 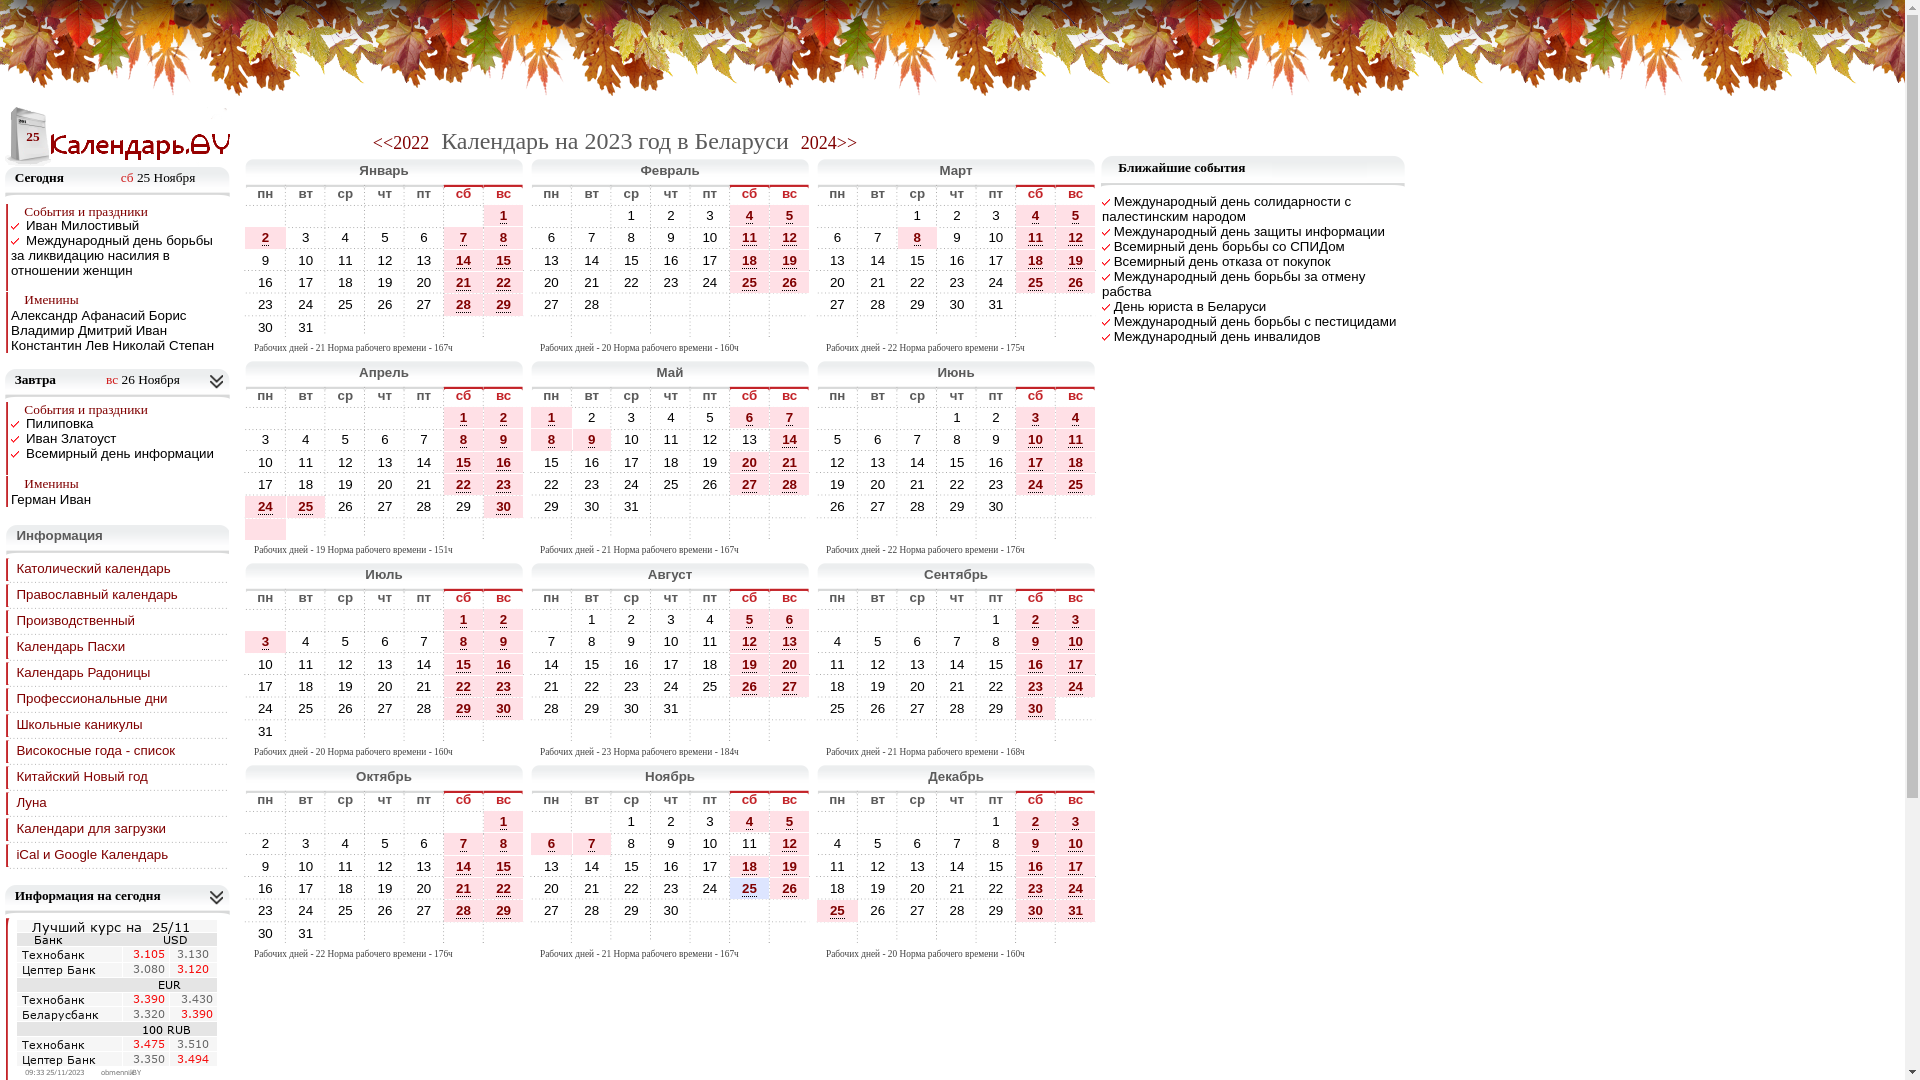 I want to click on  , so click(x=957, y=620).